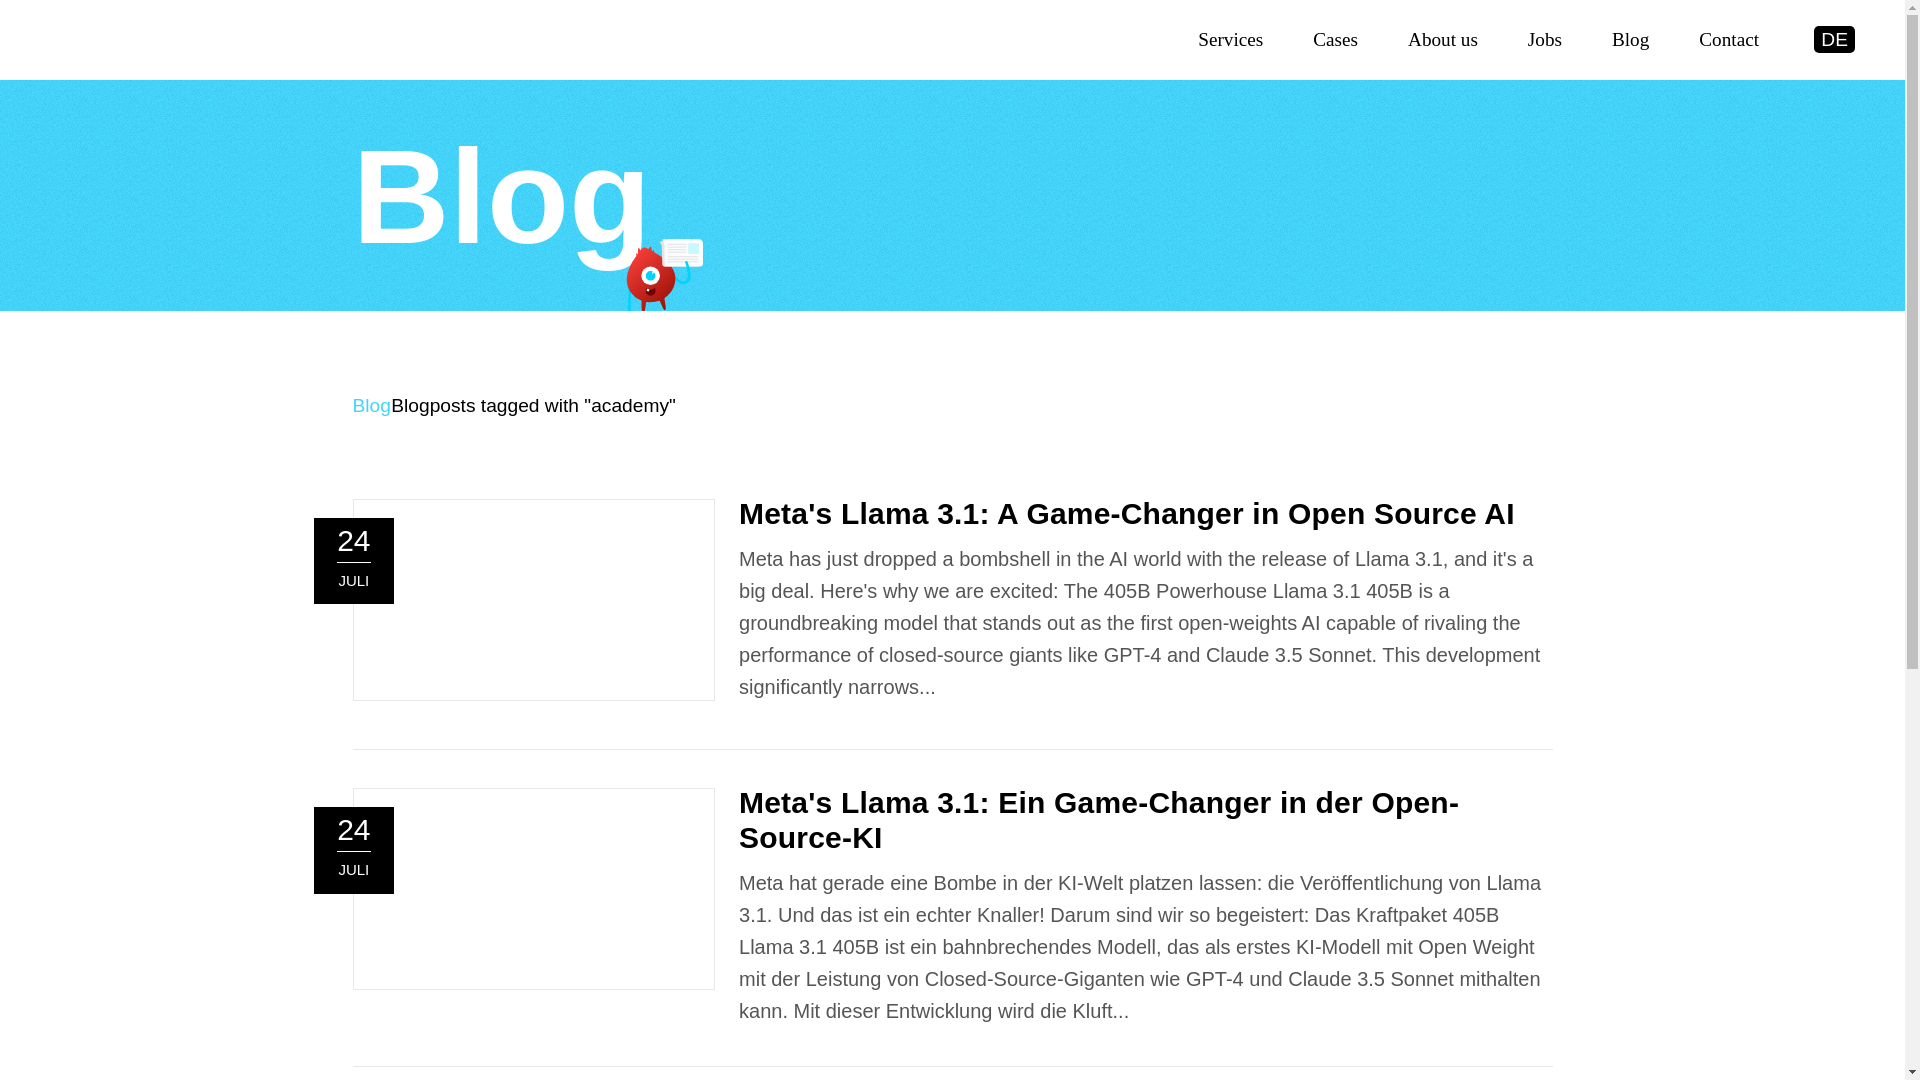 This screenshot has width=1920, height=1080. I want to click on Meta's Llama 3.1: Ein Game-Changer in der Open-Source-KI, so click(1099, 820).